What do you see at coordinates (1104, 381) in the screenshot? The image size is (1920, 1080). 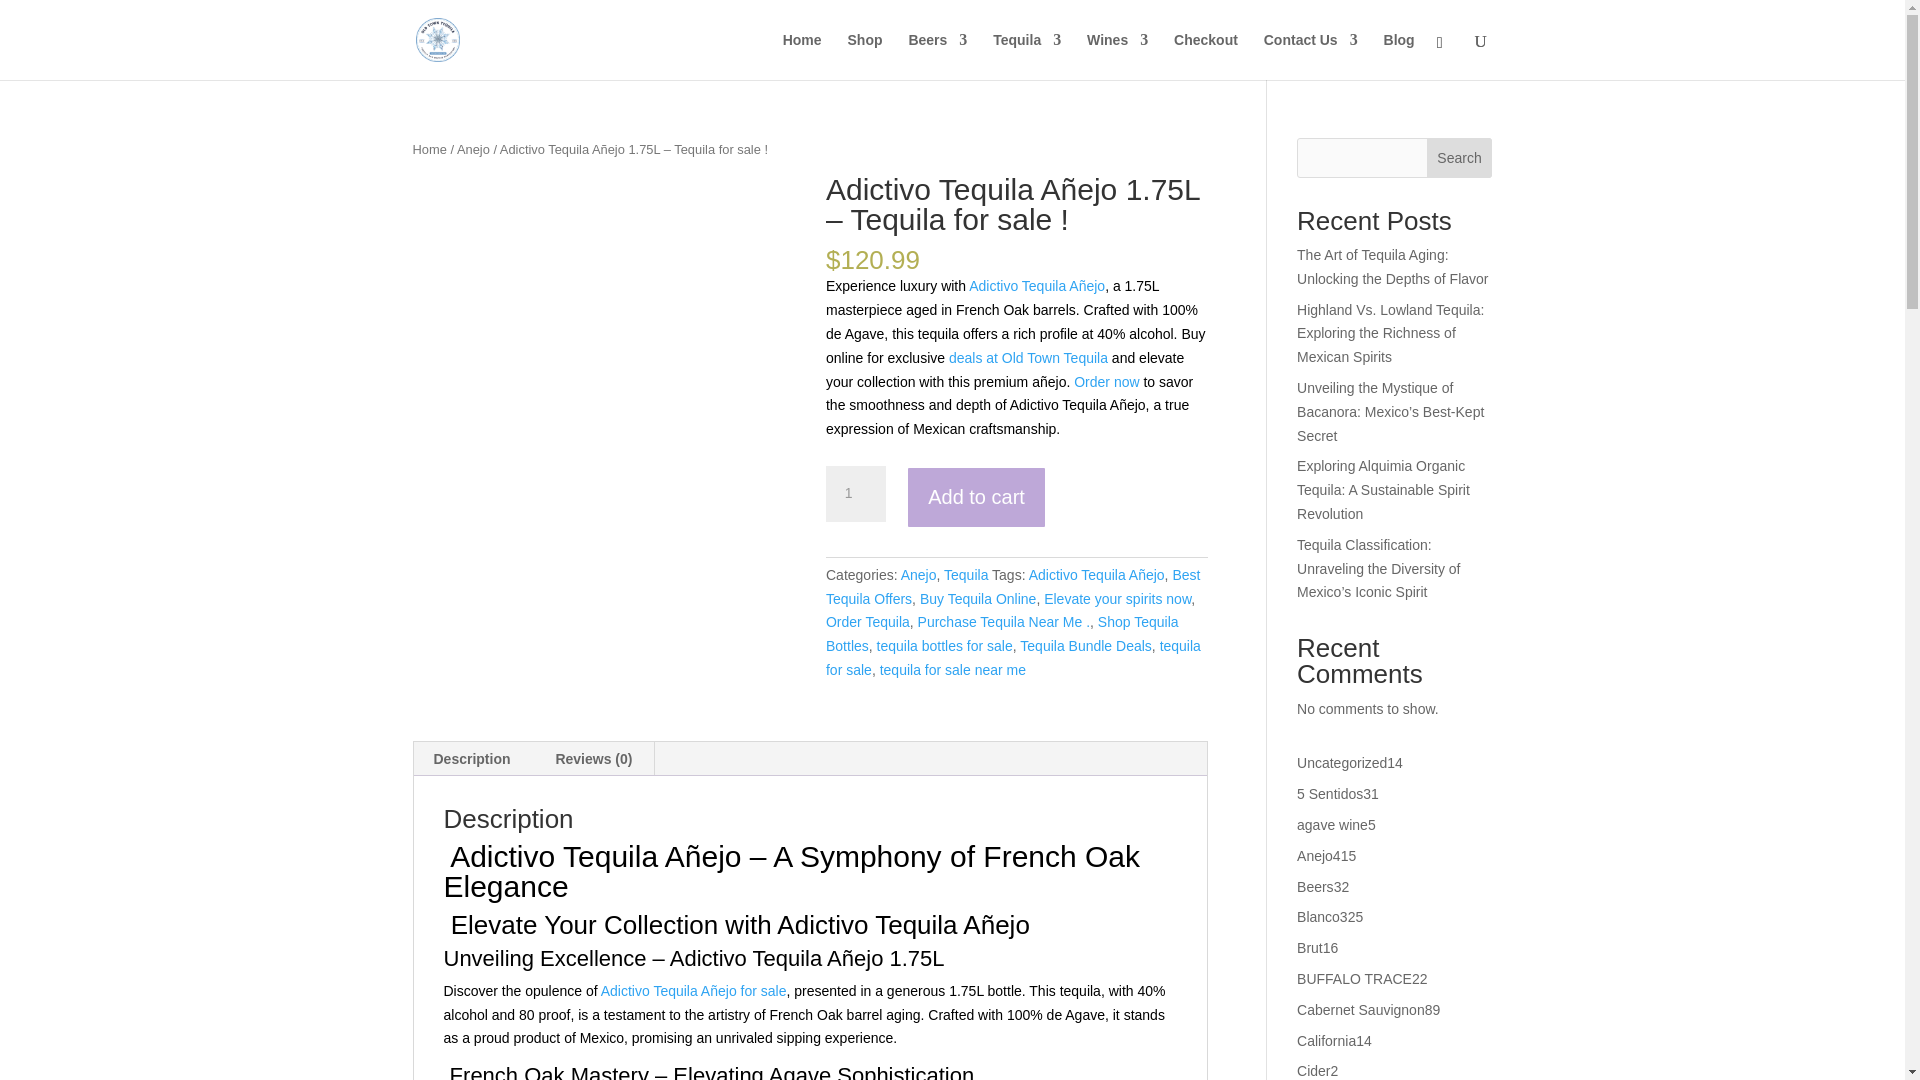 I see `Order now` at bounding box center [1104, 381].